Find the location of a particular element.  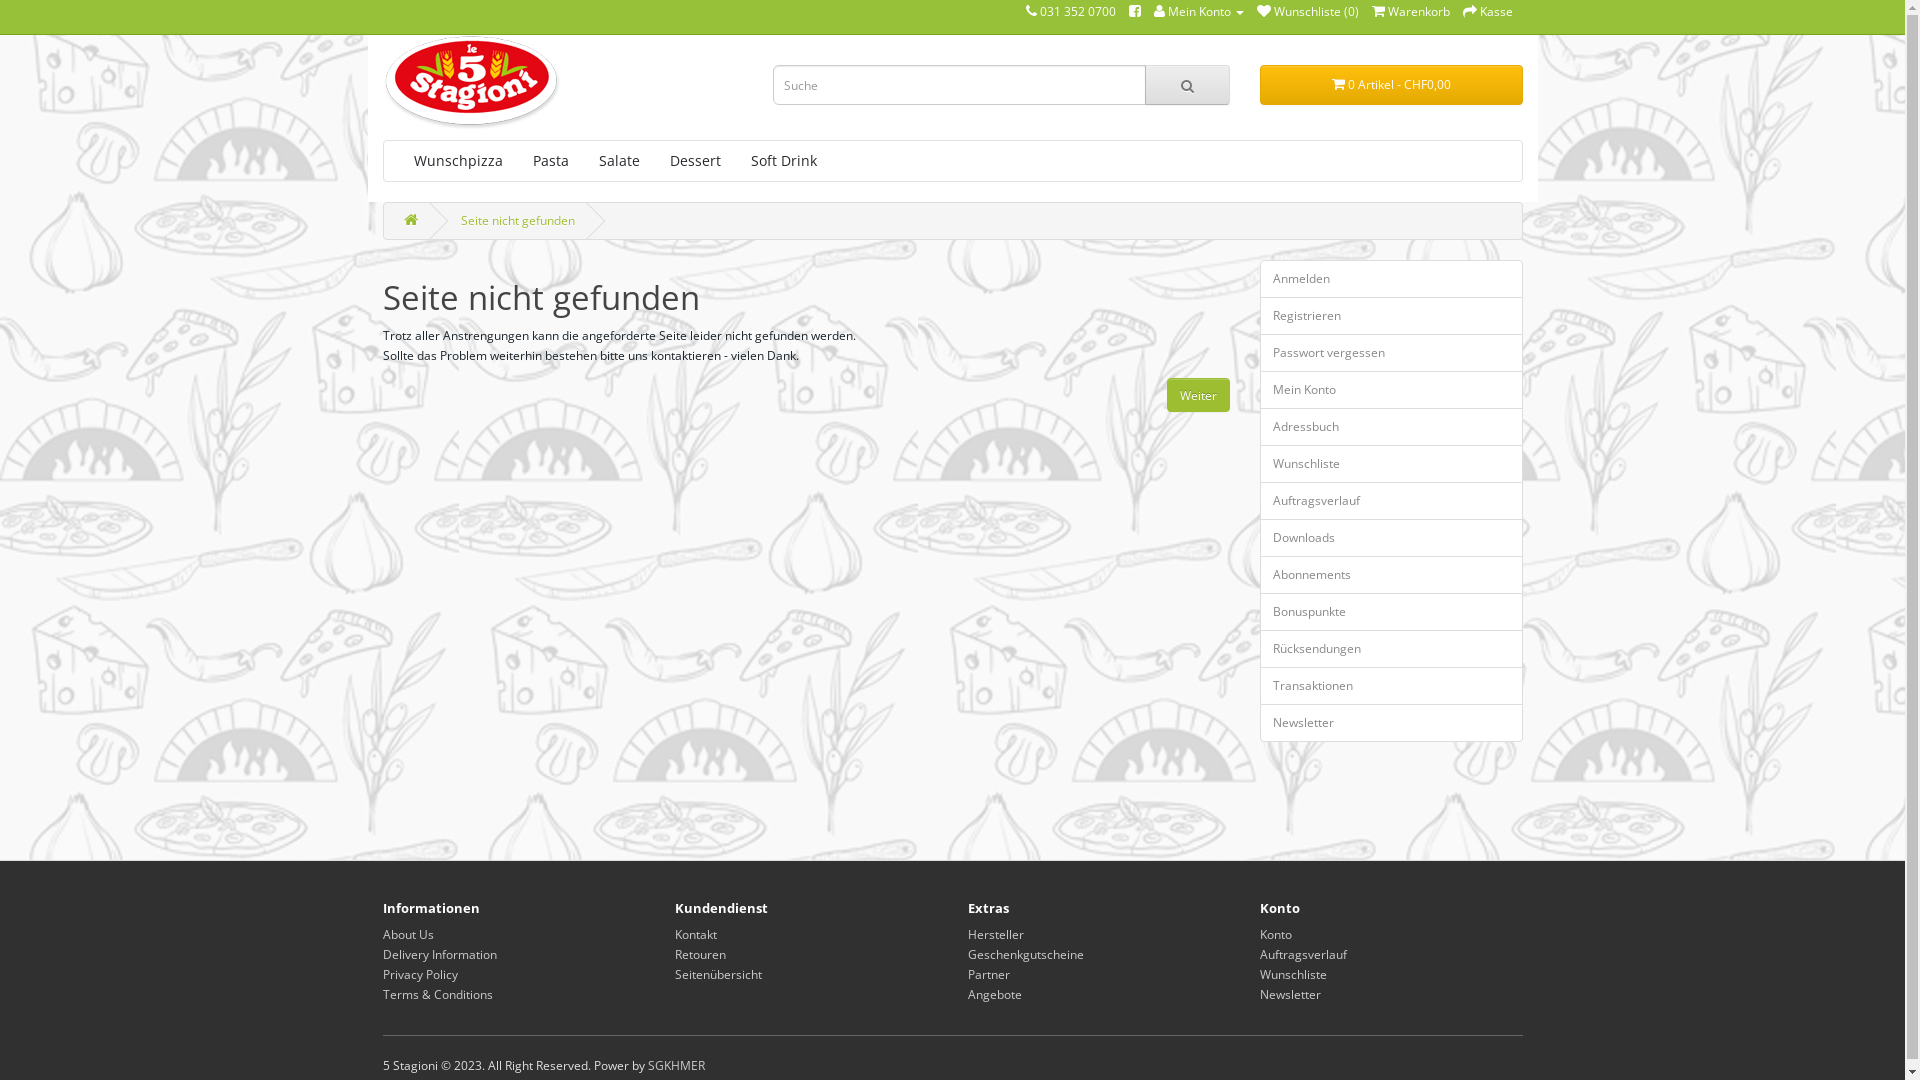

Auftragsverlauf is located at coordinates (1392, 501).